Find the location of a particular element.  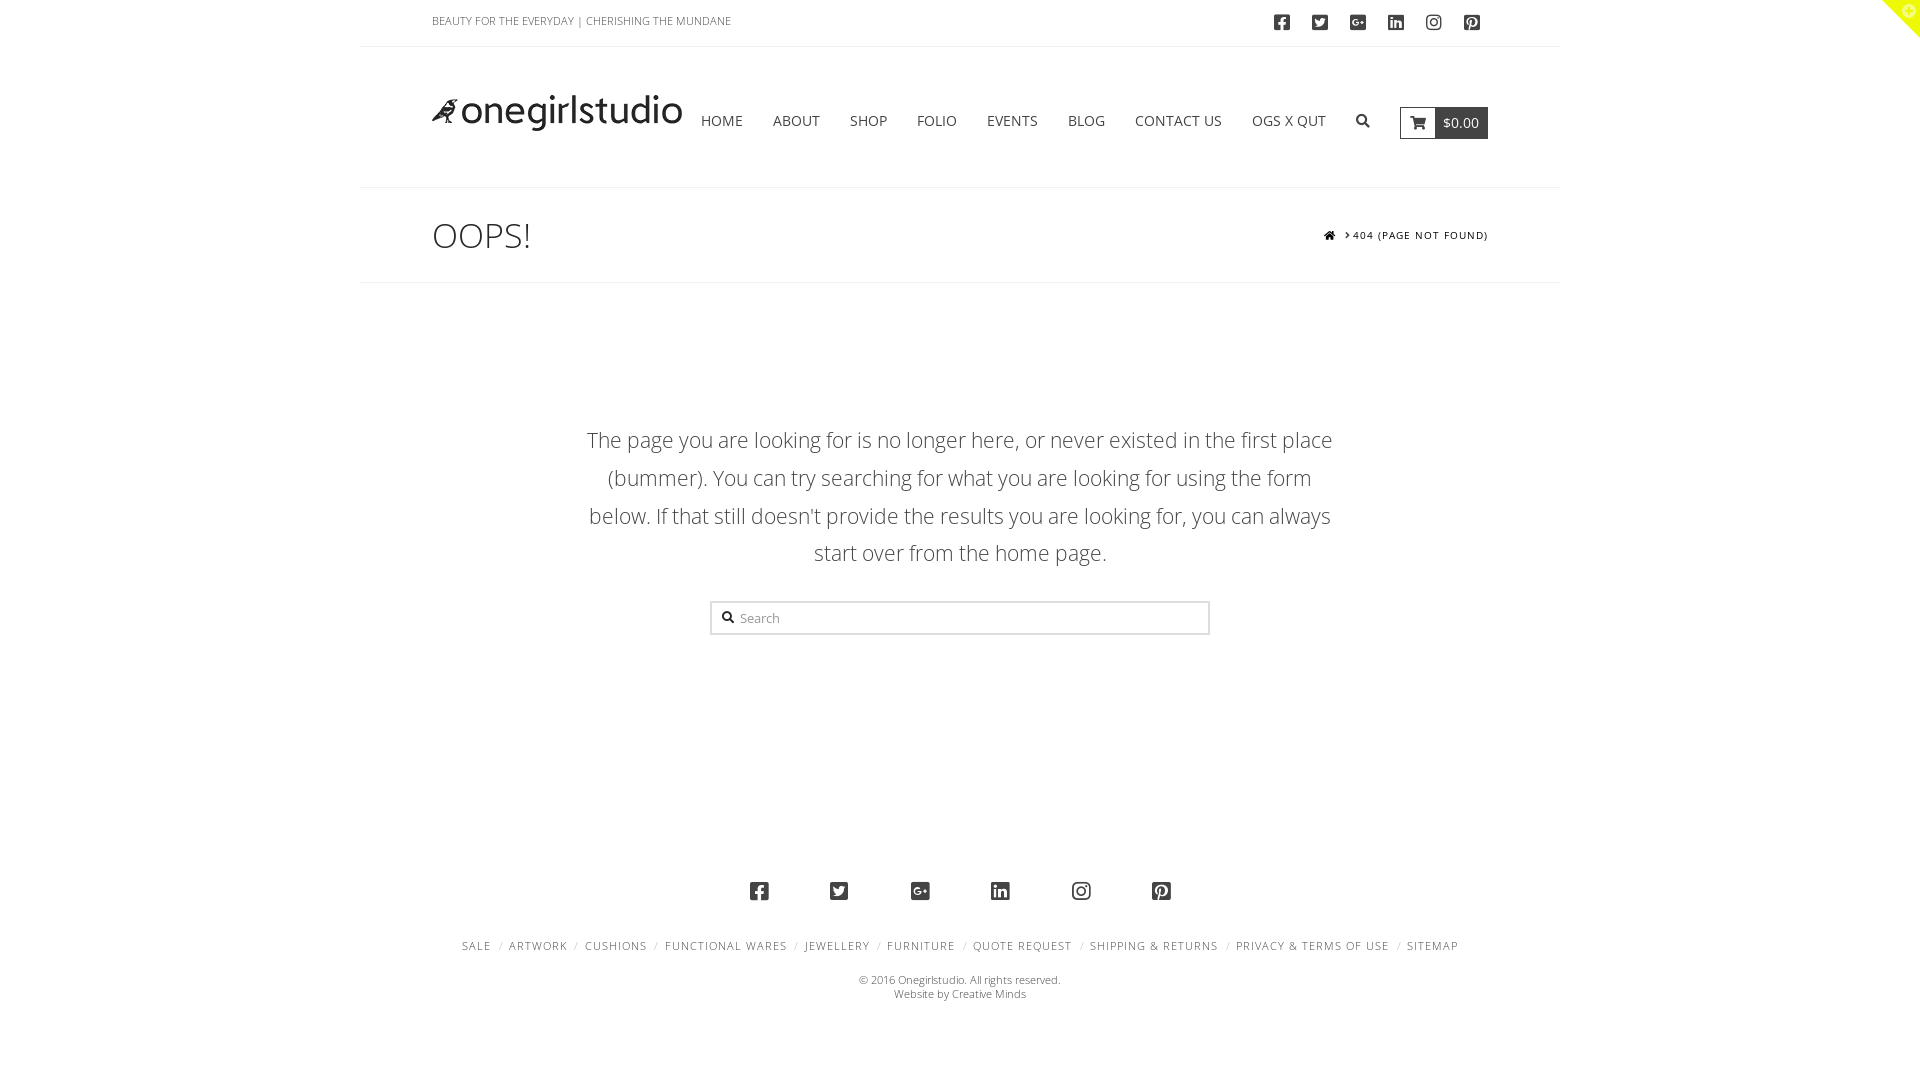

ARTWORK is located at coordinates (538, 946).